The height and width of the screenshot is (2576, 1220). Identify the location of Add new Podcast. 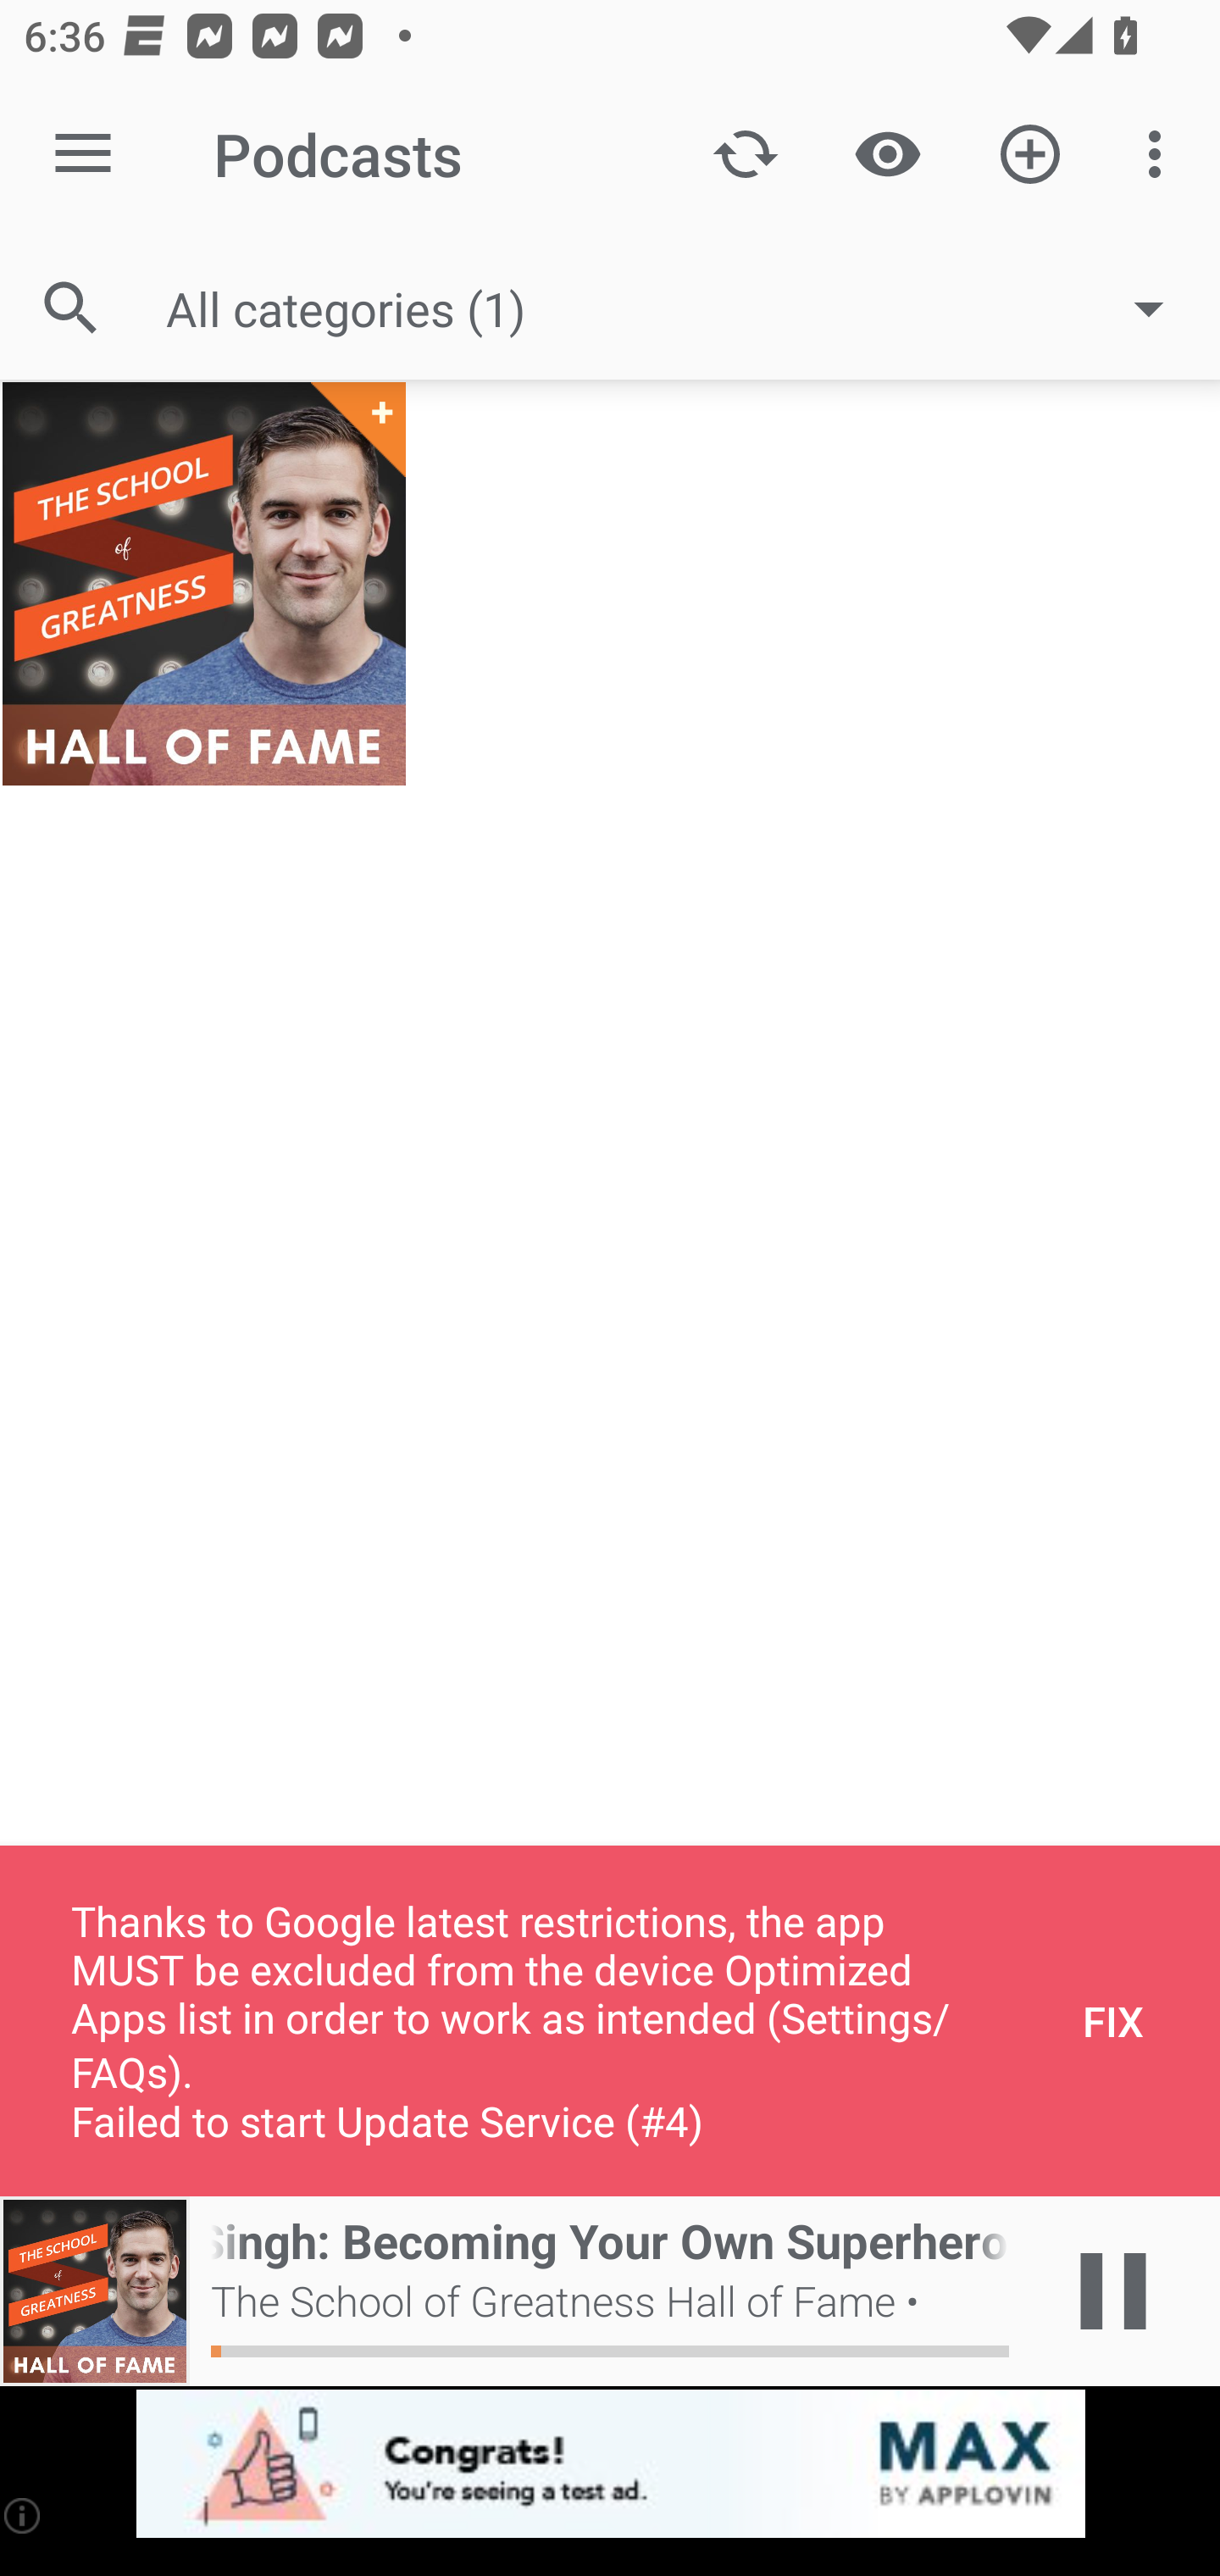
(1030, 154).